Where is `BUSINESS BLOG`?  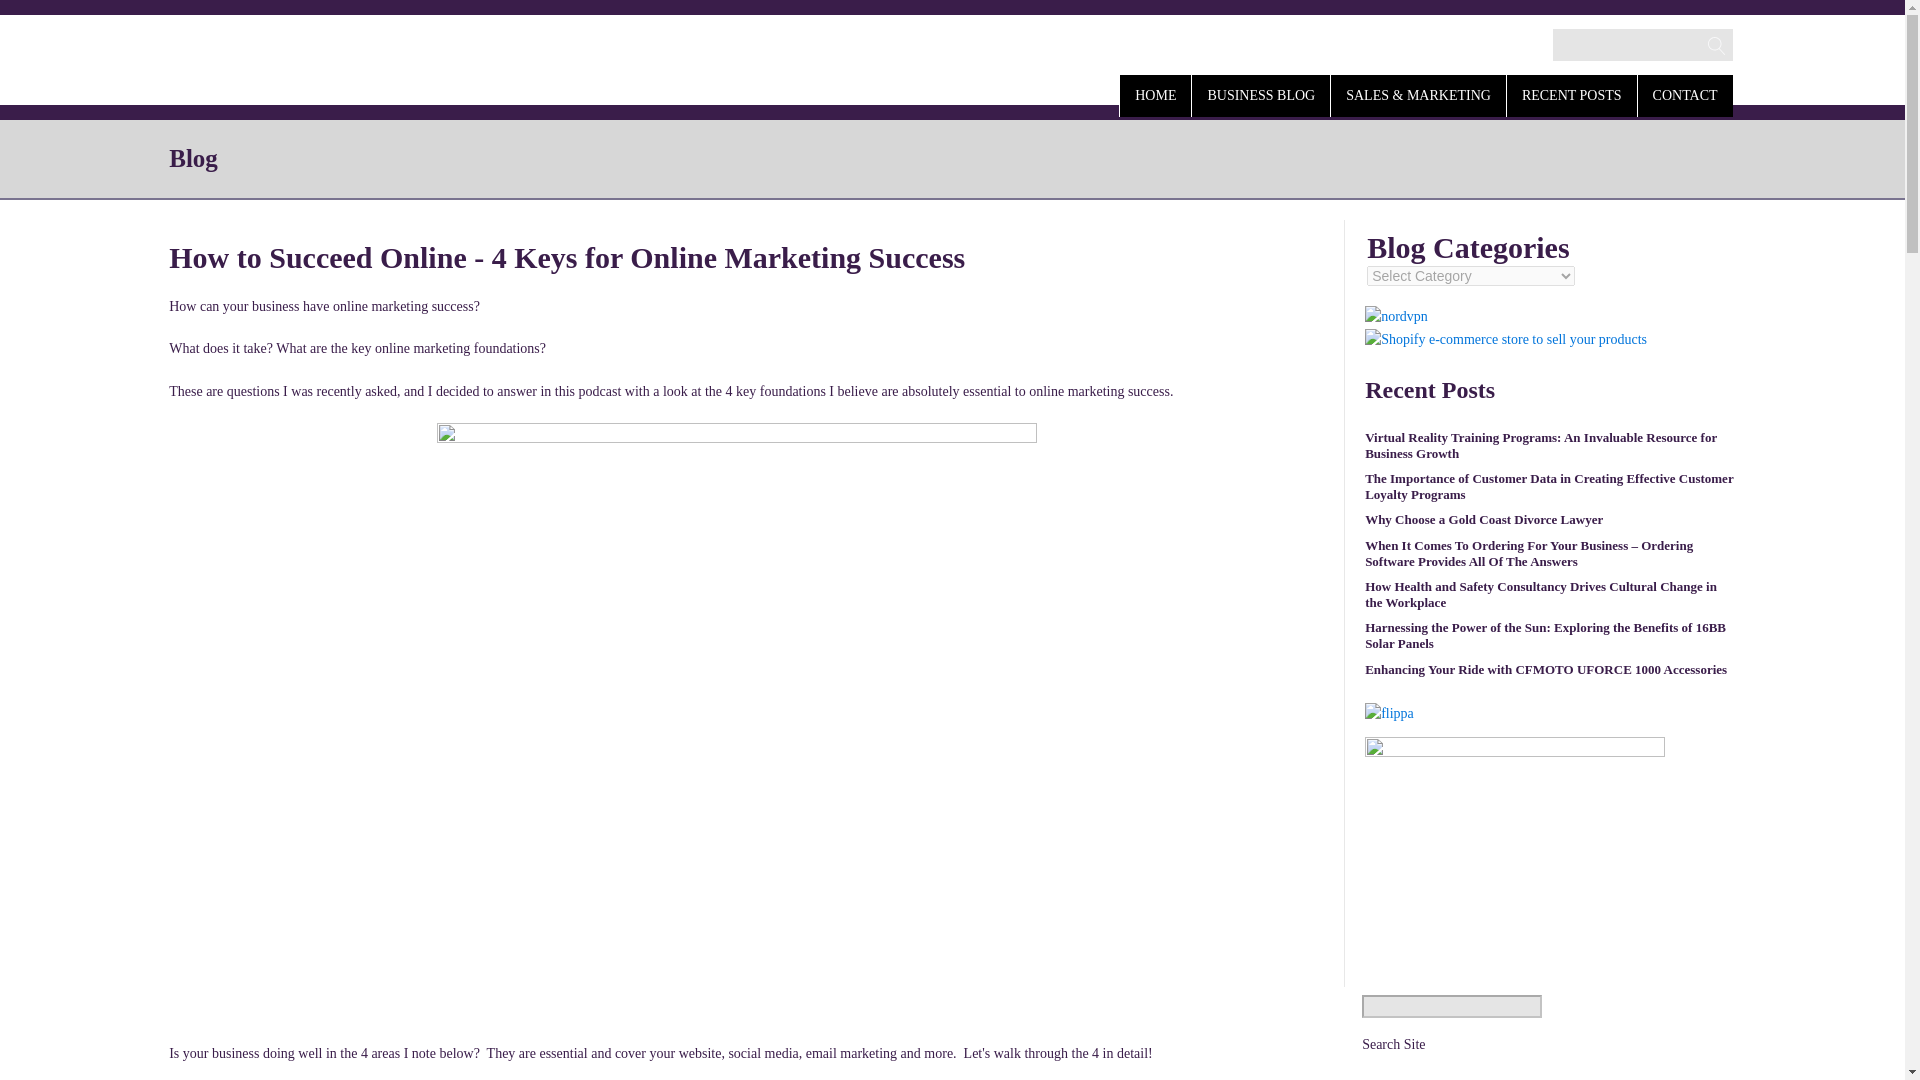
BUSINESS BLOG is located at coordinates (1261, 94).